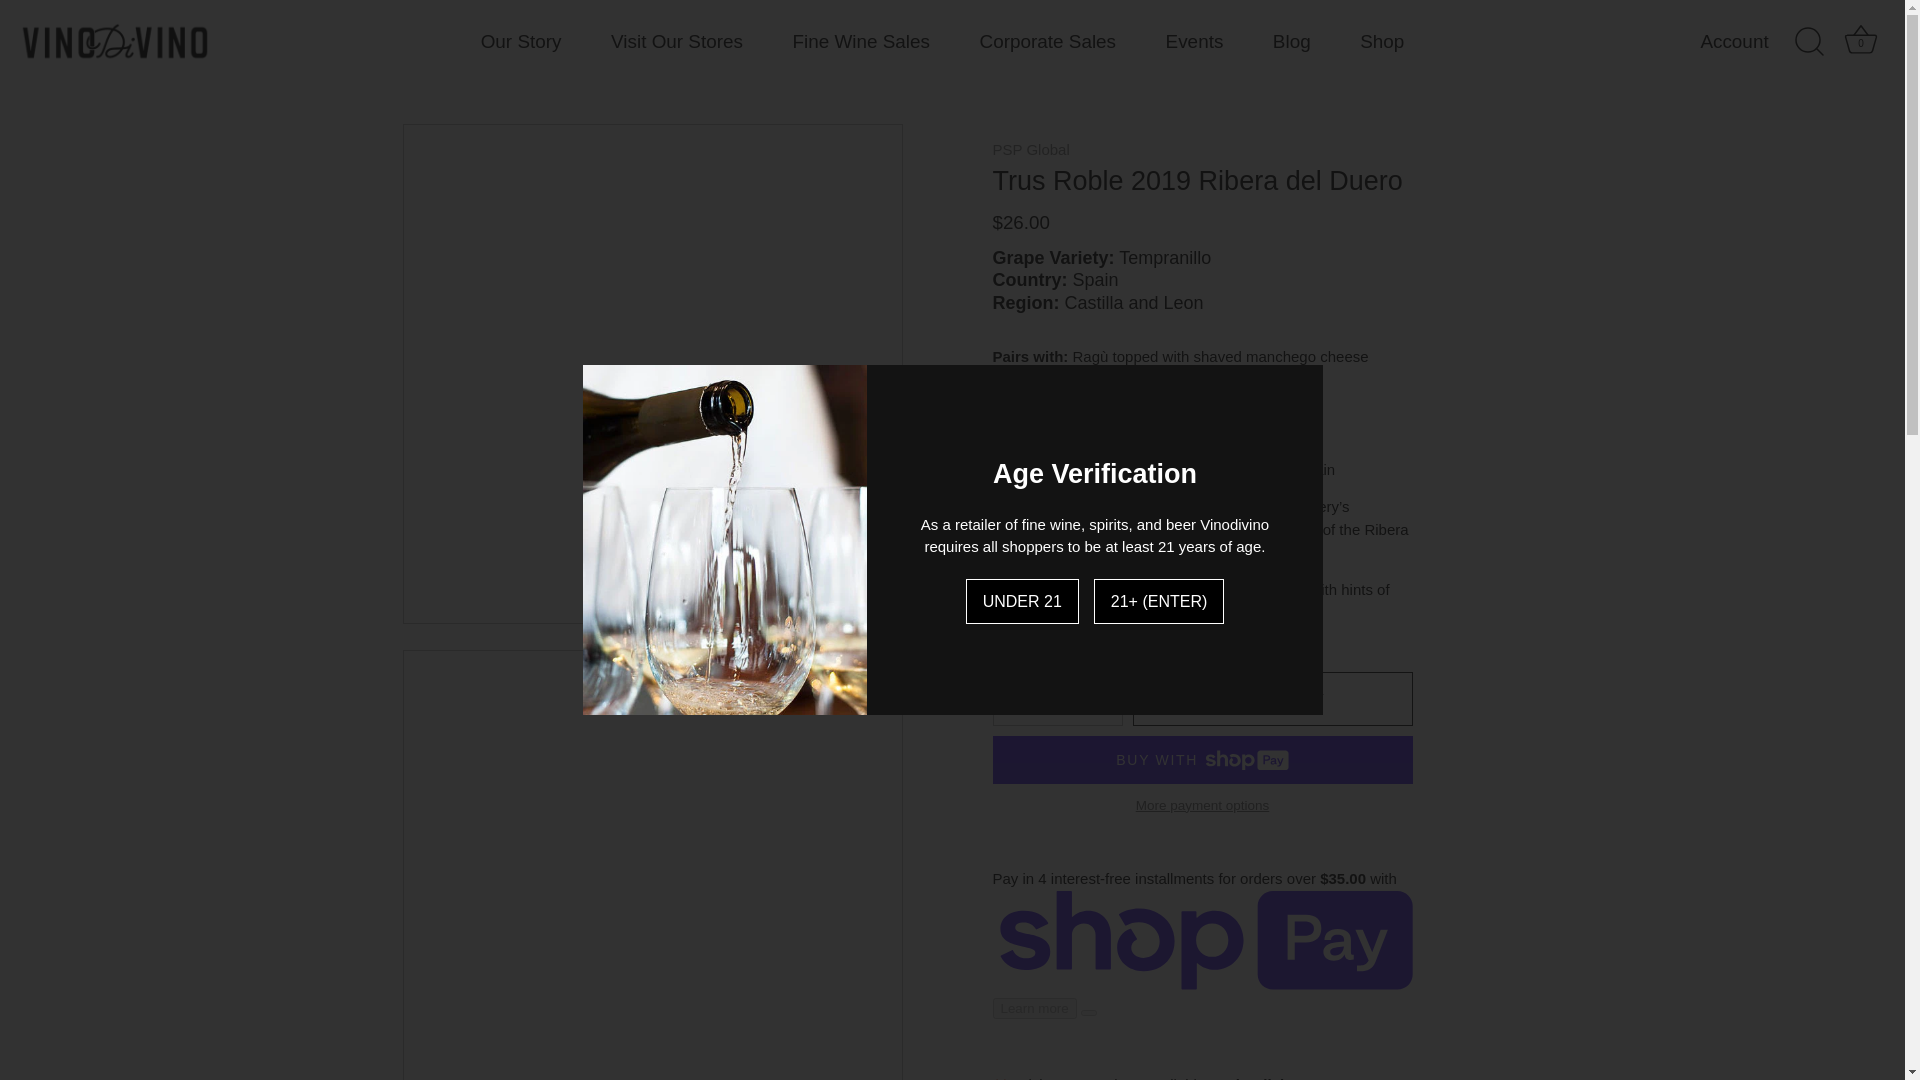 Image resolution: width=1920 pixels, height=1080 pixels. Describe the element at coordinates (1022, 601) in the screenshot. I see `Events` at that location.